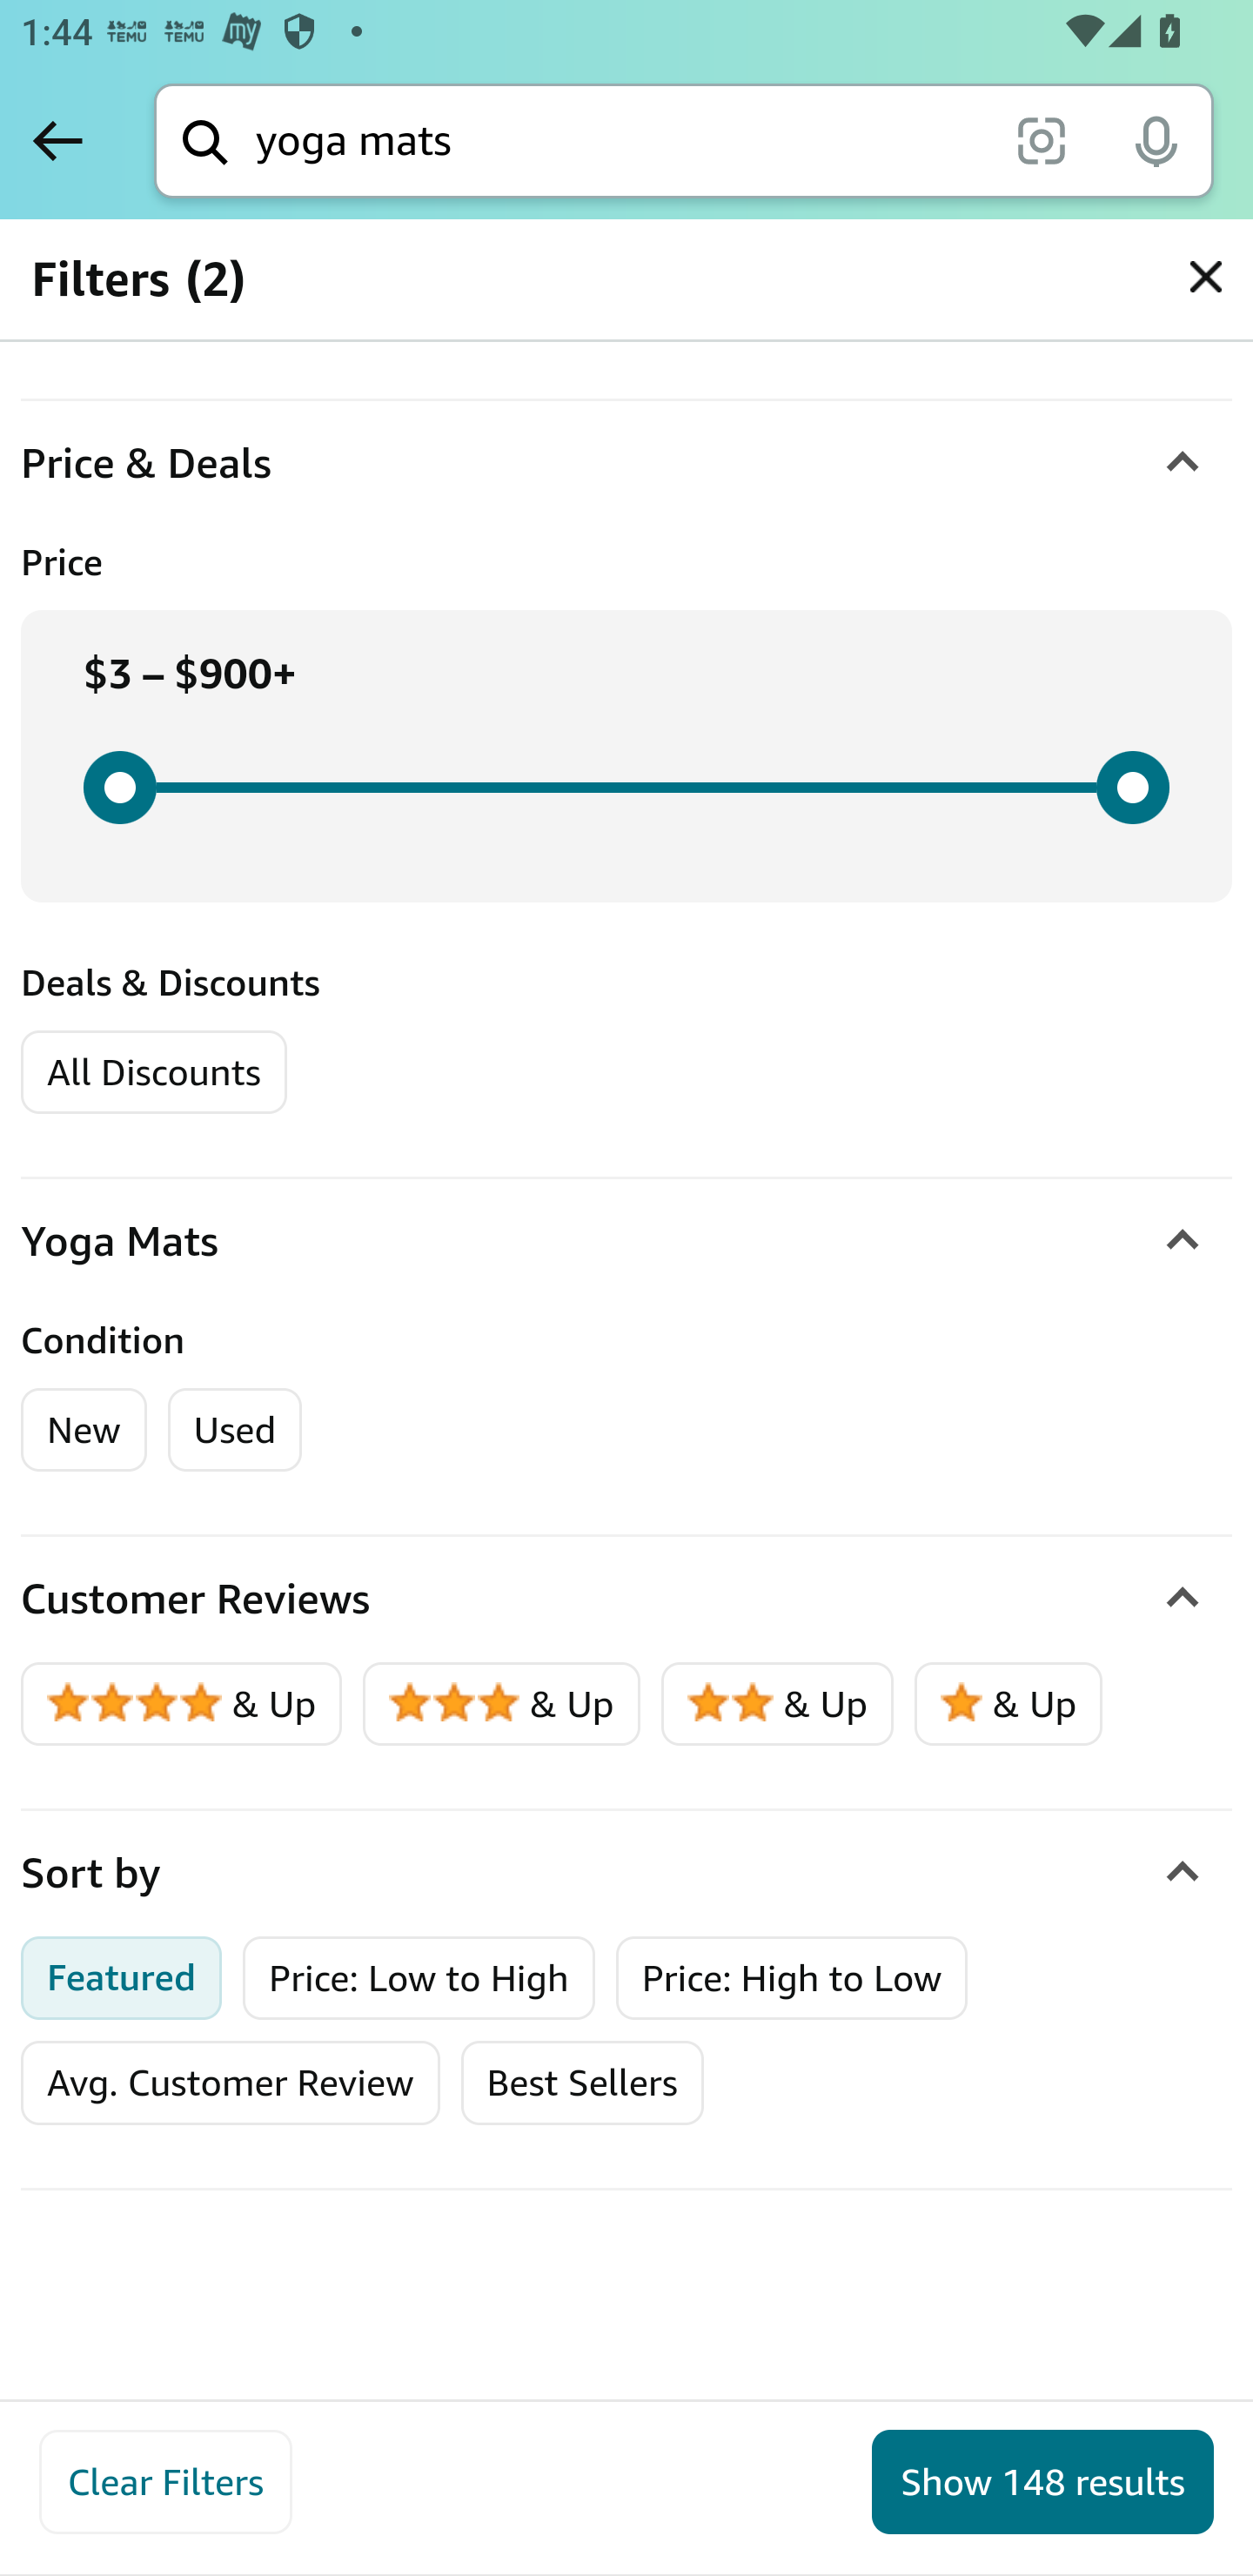 This screenshot has width=1253, height=2576. I want to click on Price: Low to High, so click(419, 1976).